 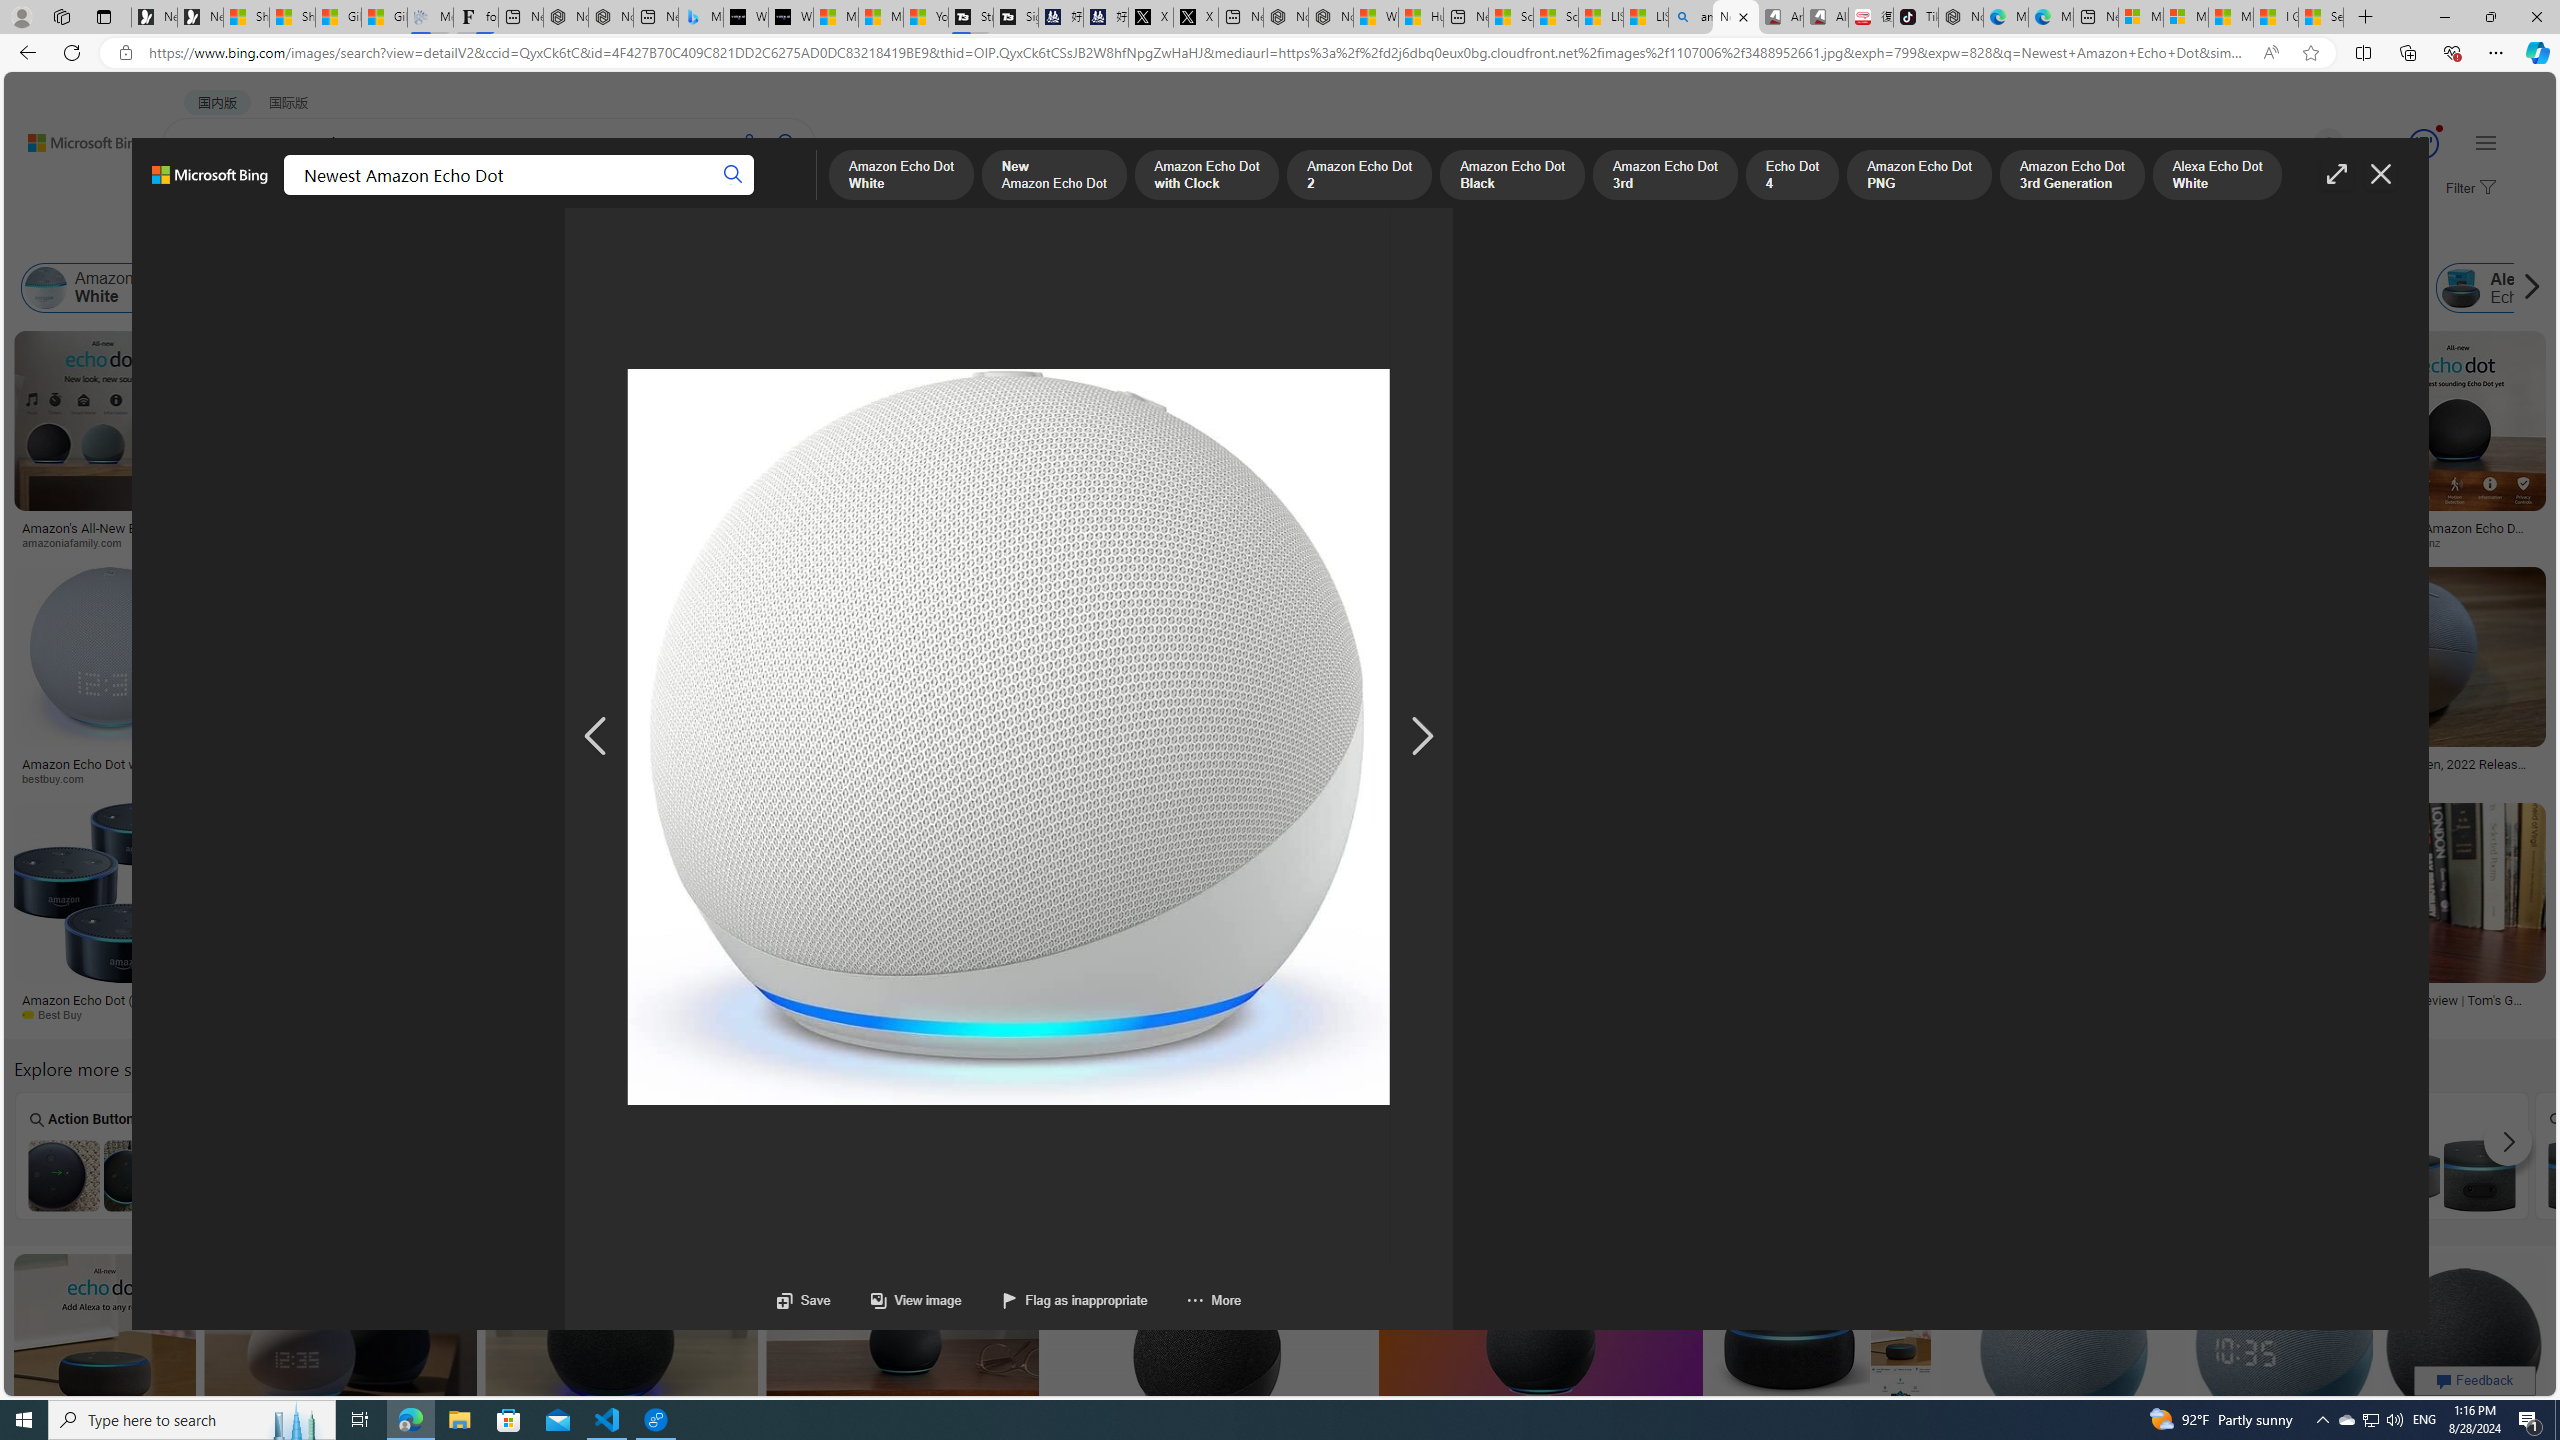 I want to click on reviewcentralme.com, so click(x=628, y=543).